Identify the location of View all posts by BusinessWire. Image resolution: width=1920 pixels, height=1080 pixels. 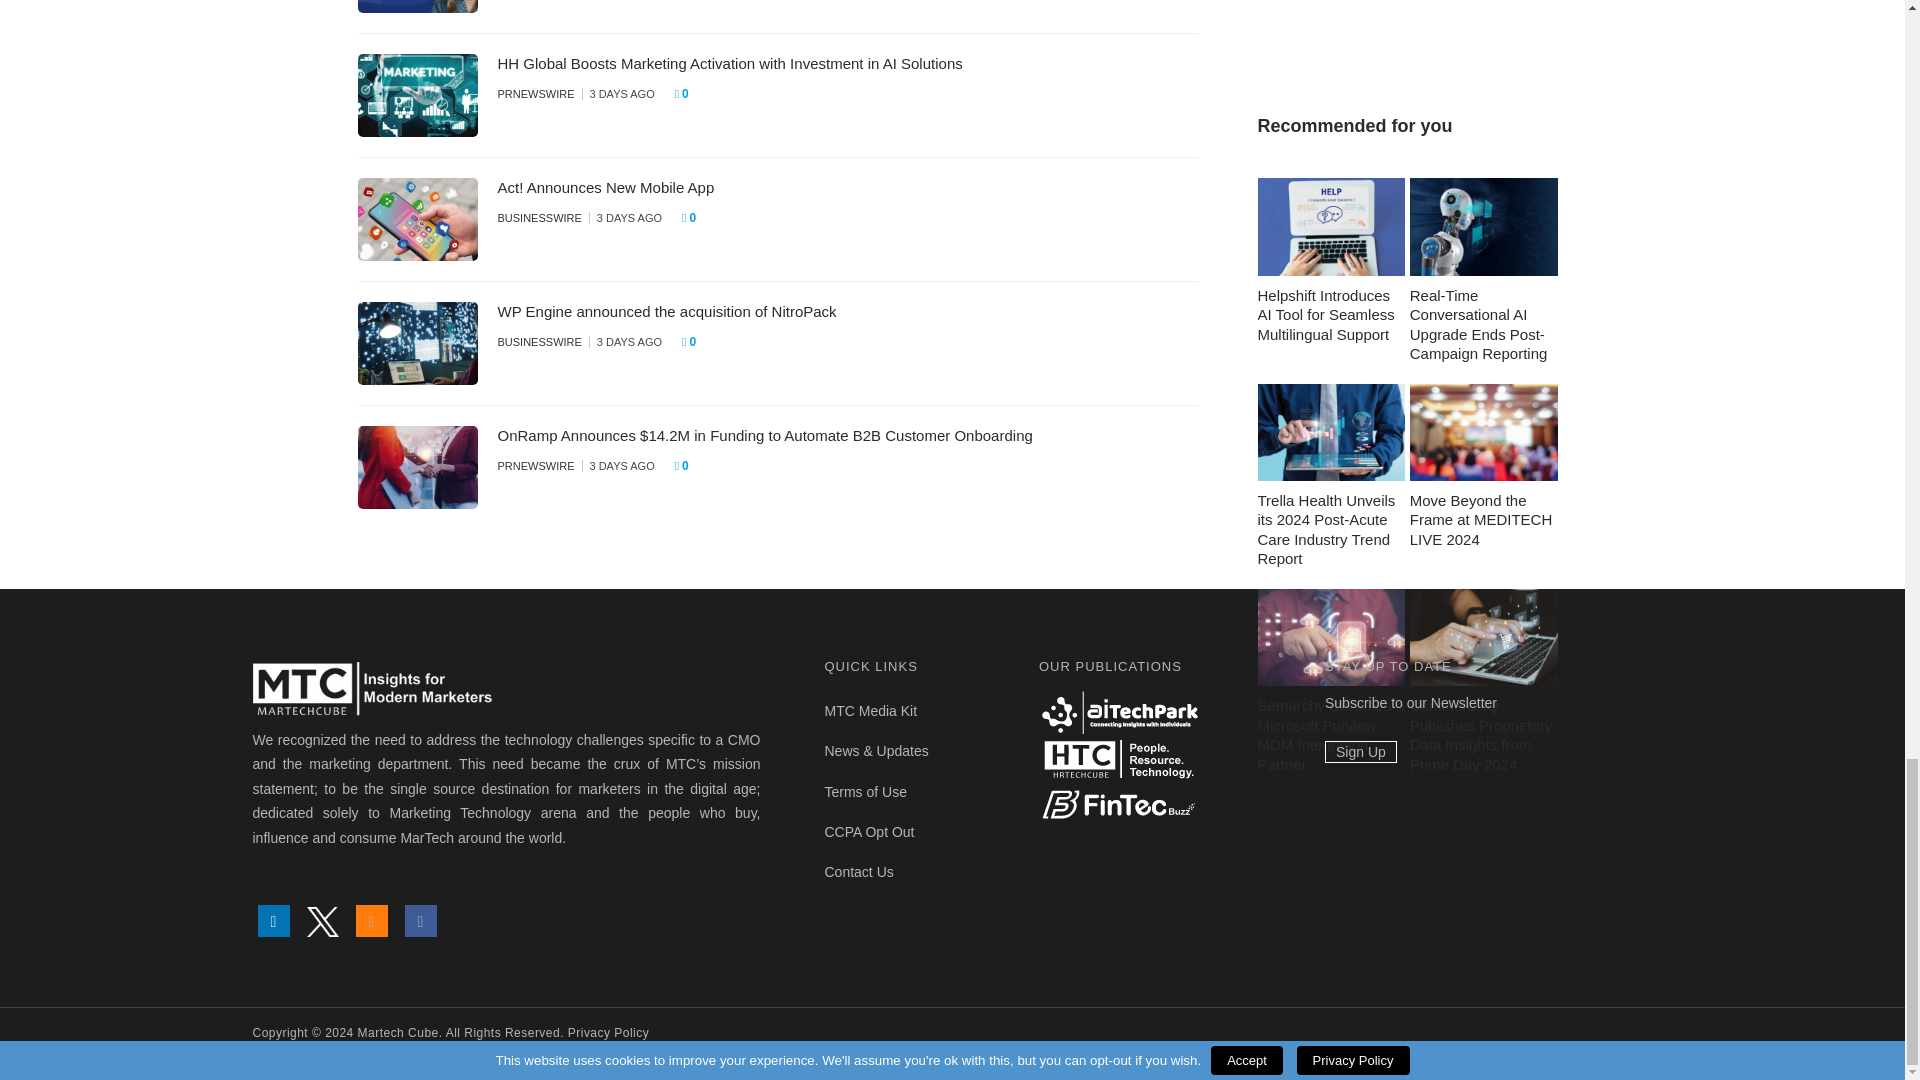
(539, 217).